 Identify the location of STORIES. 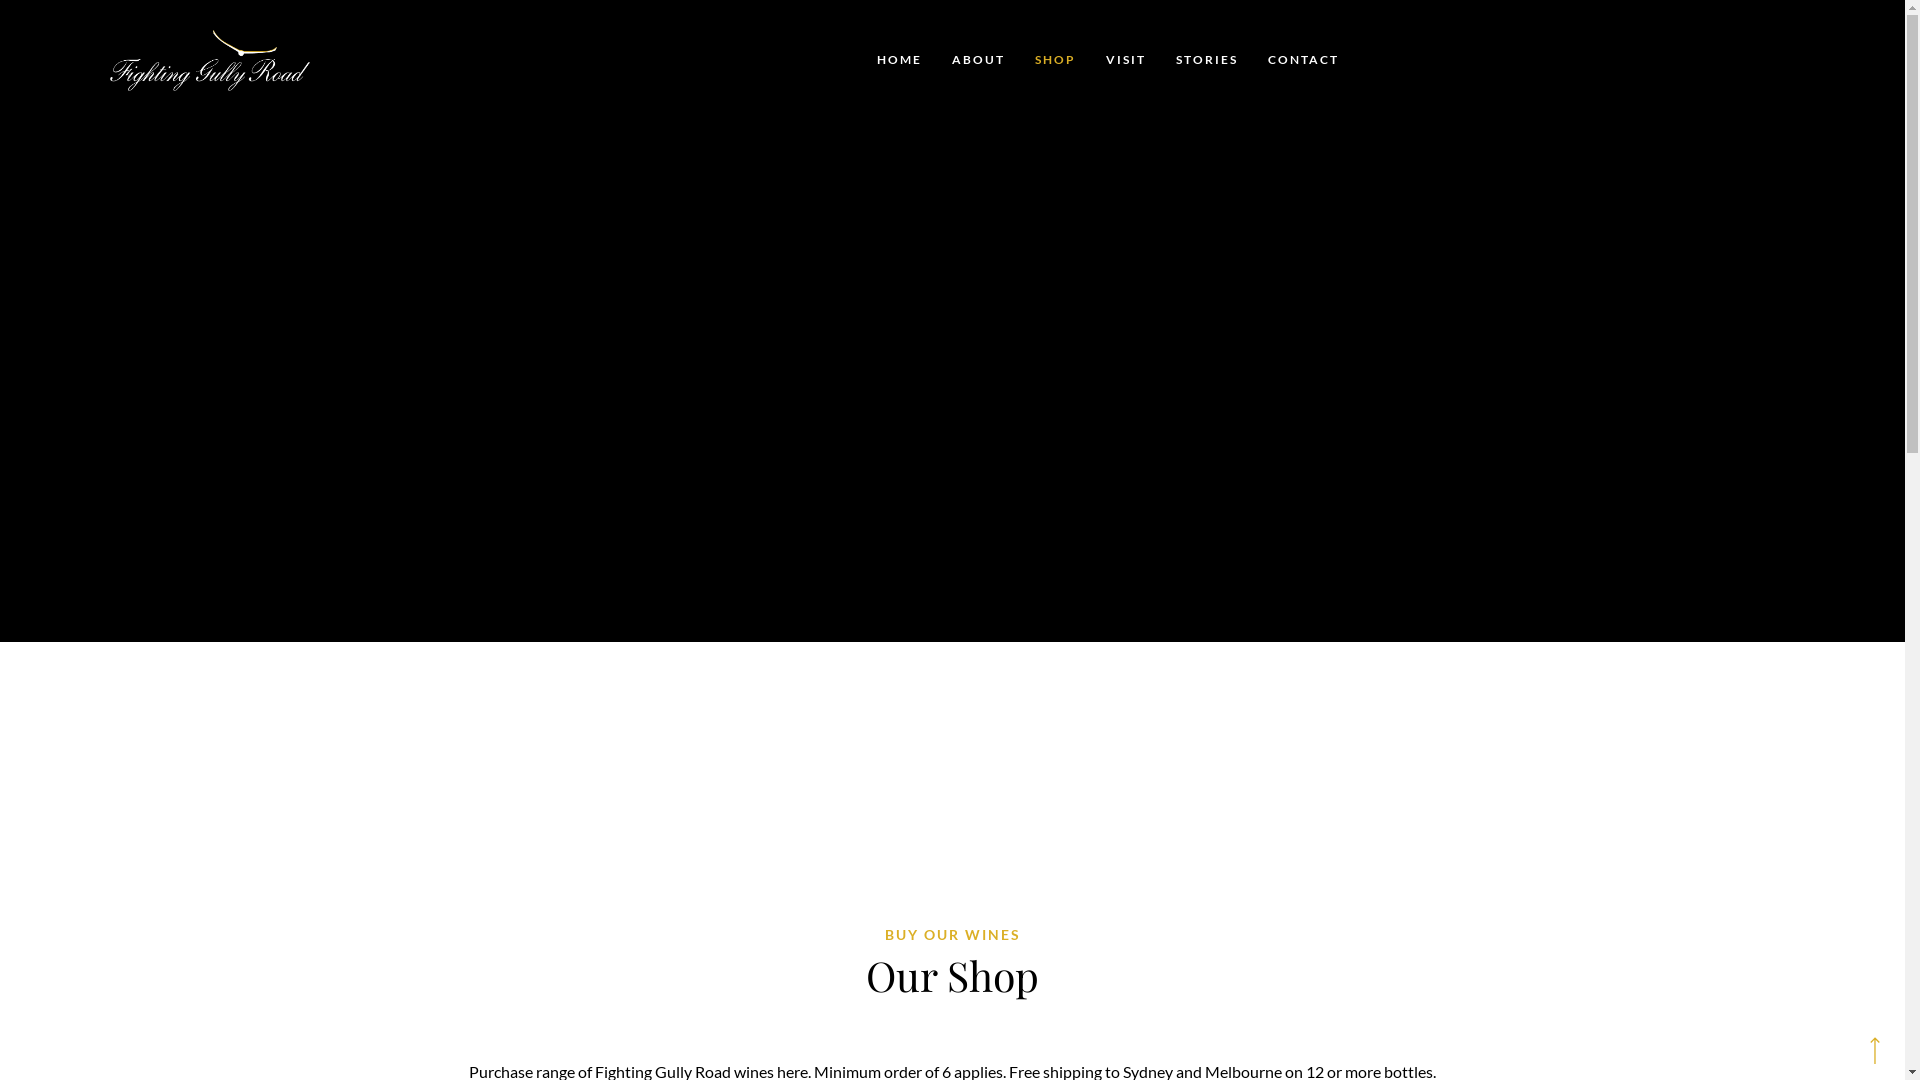
(1206, 60).